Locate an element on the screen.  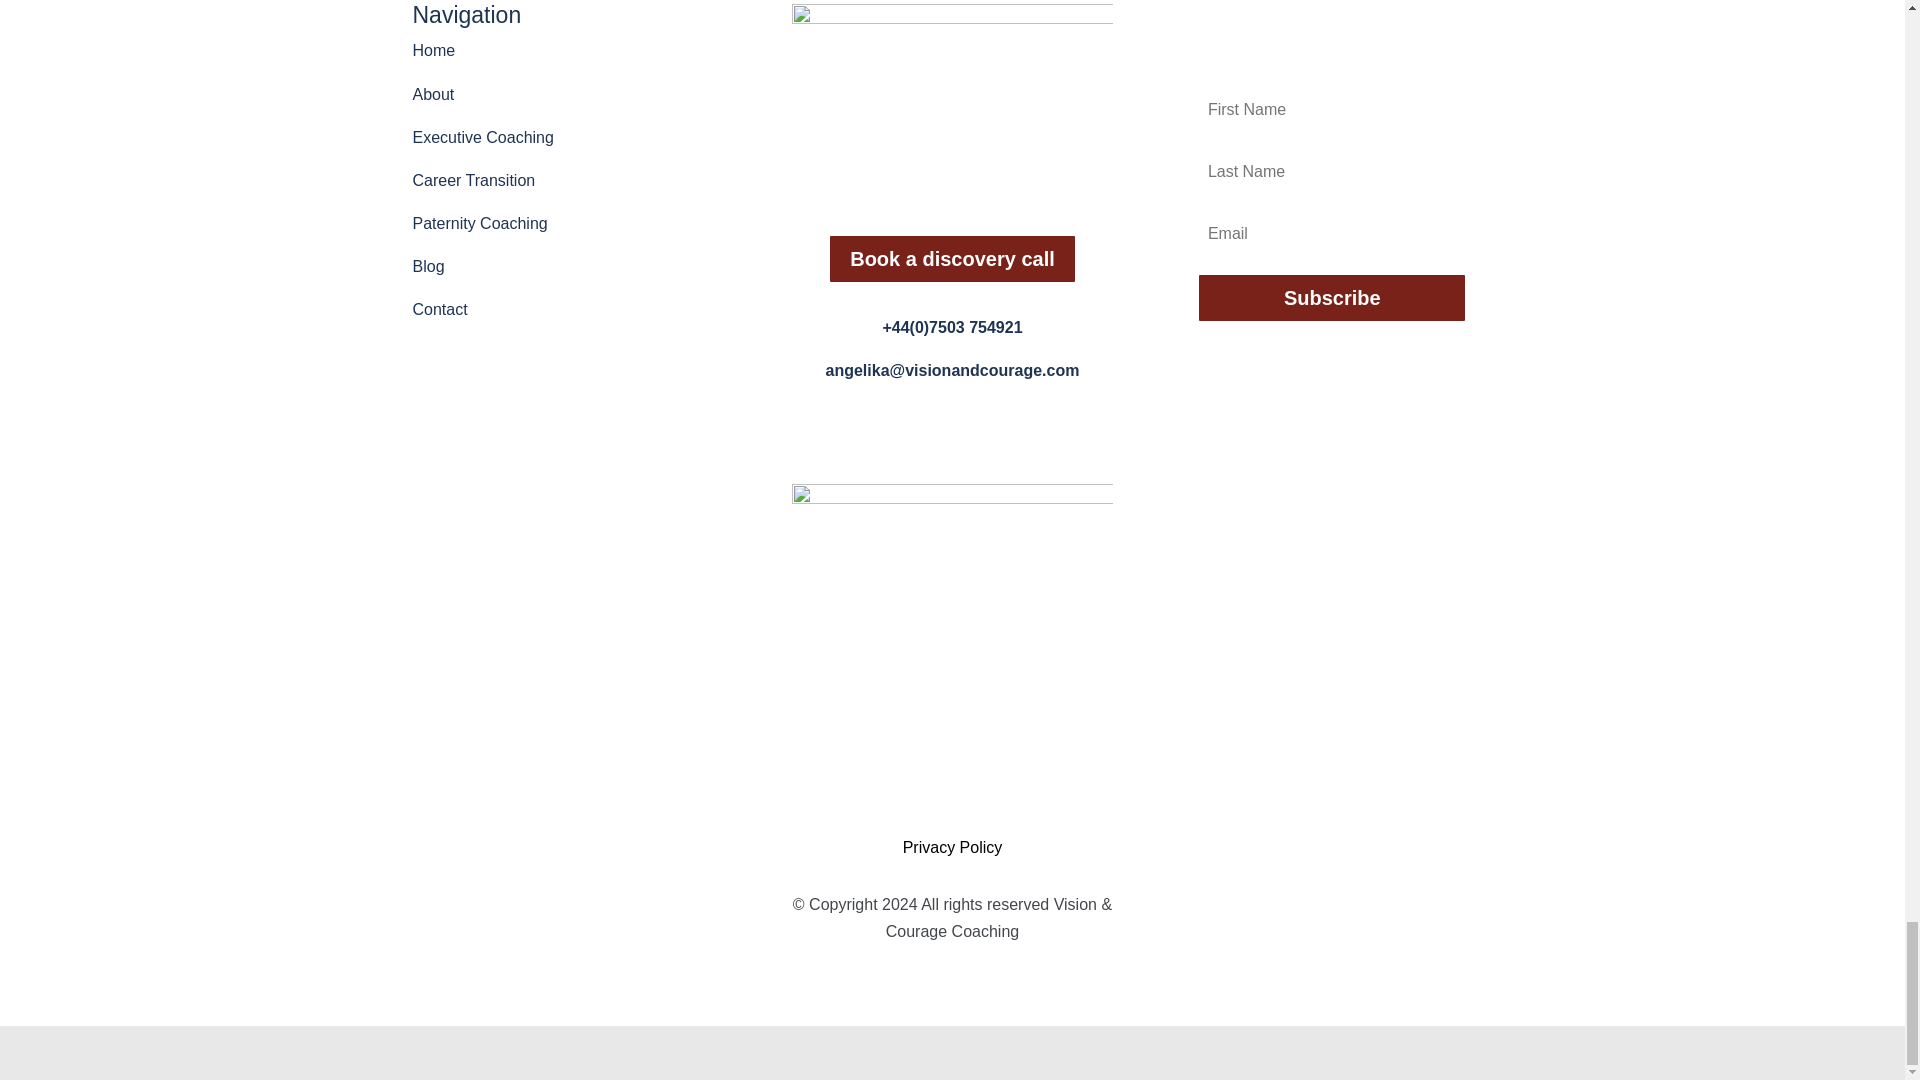
Paternity Coaching is located at coordinates (480, 223).